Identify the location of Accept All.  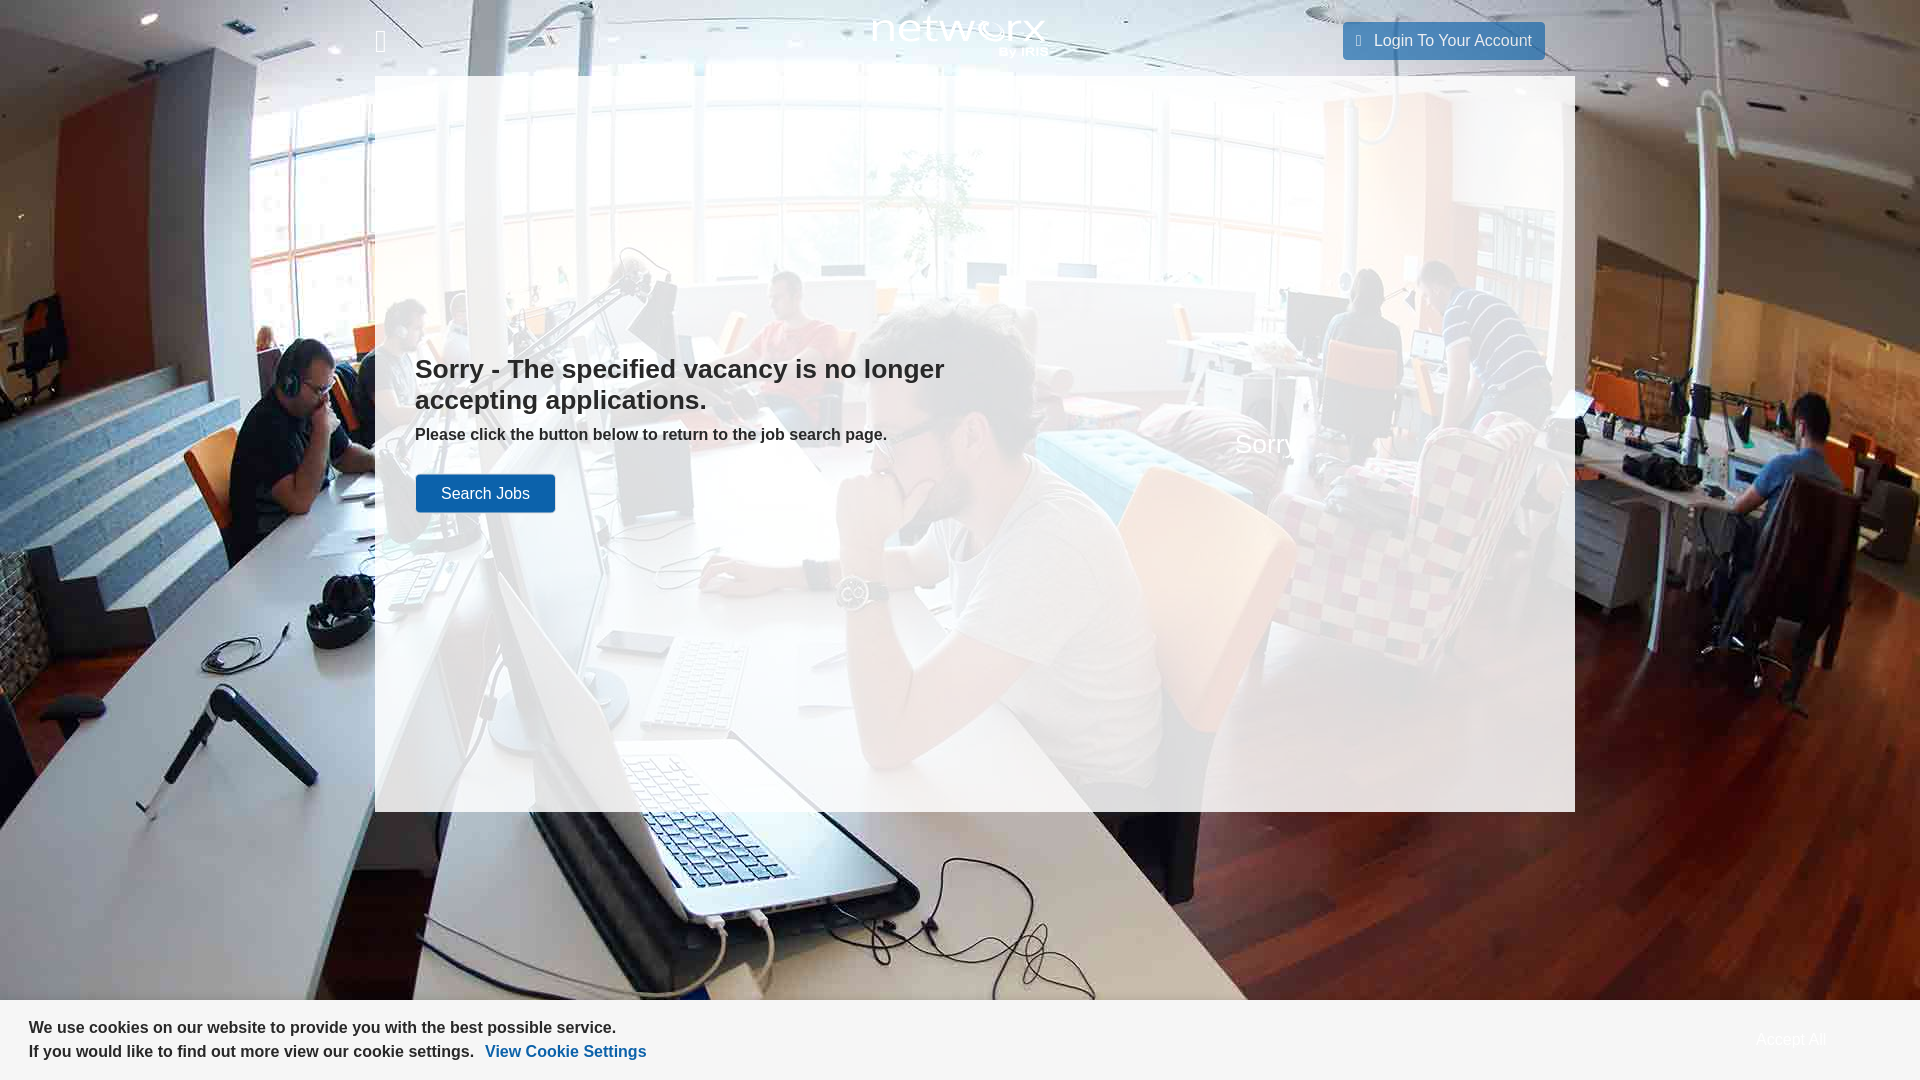
(1791, 1040).